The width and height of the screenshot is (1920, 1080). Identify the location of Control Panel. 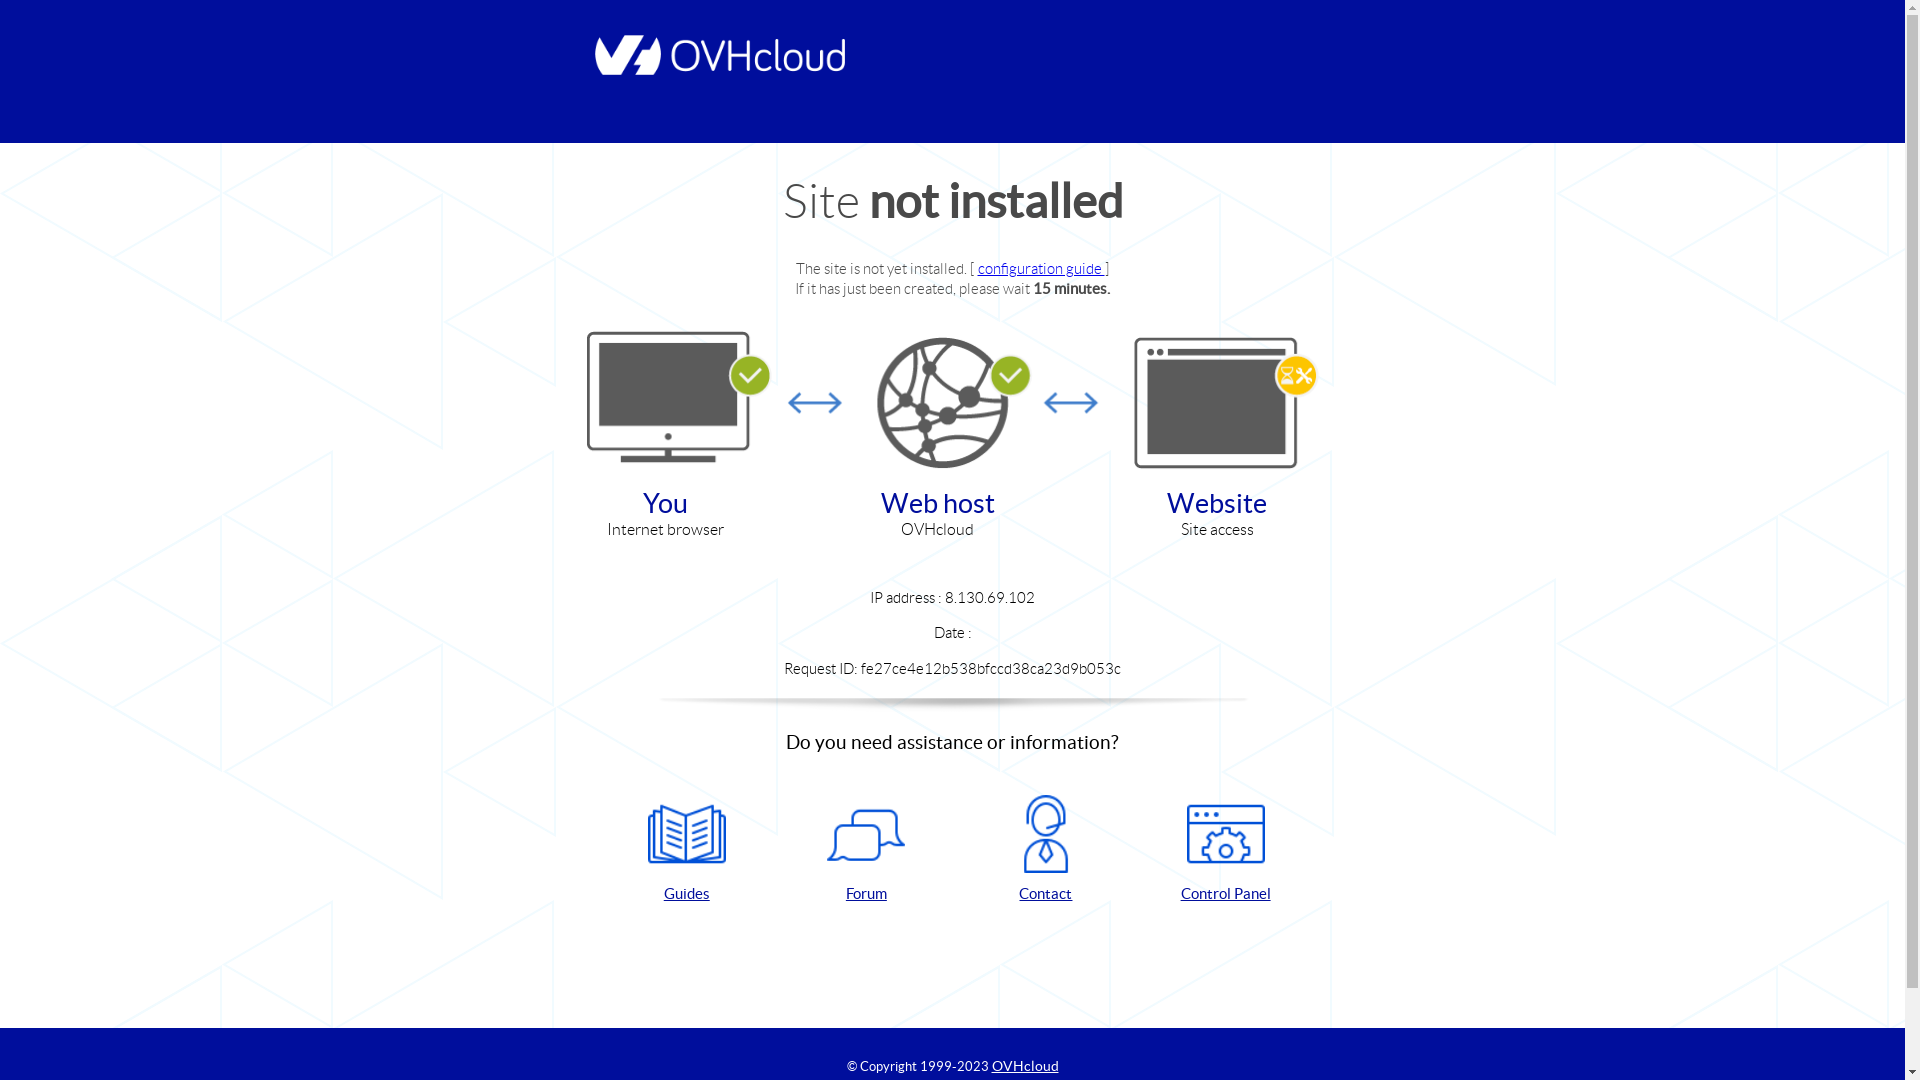
(1226, 850).